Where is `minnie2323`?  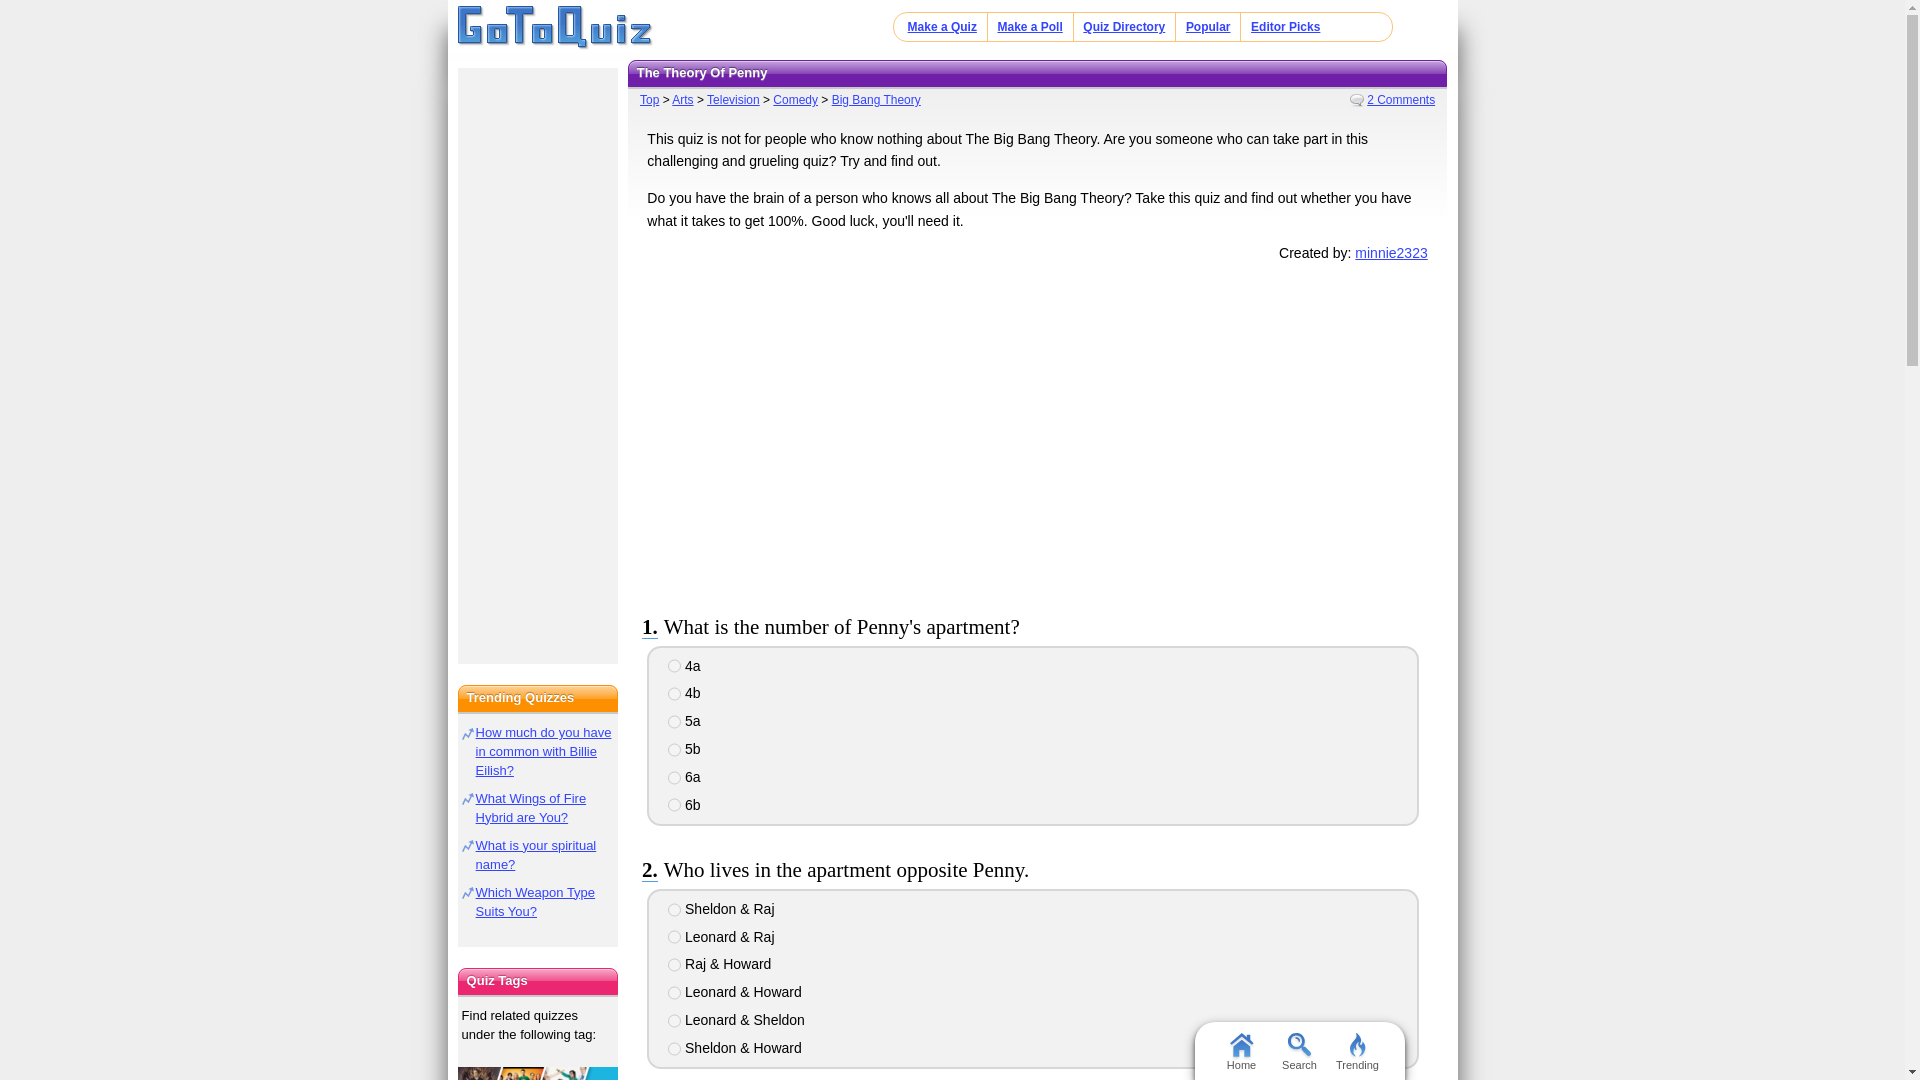
minnie2323 is located at coordinates (1390, 253).